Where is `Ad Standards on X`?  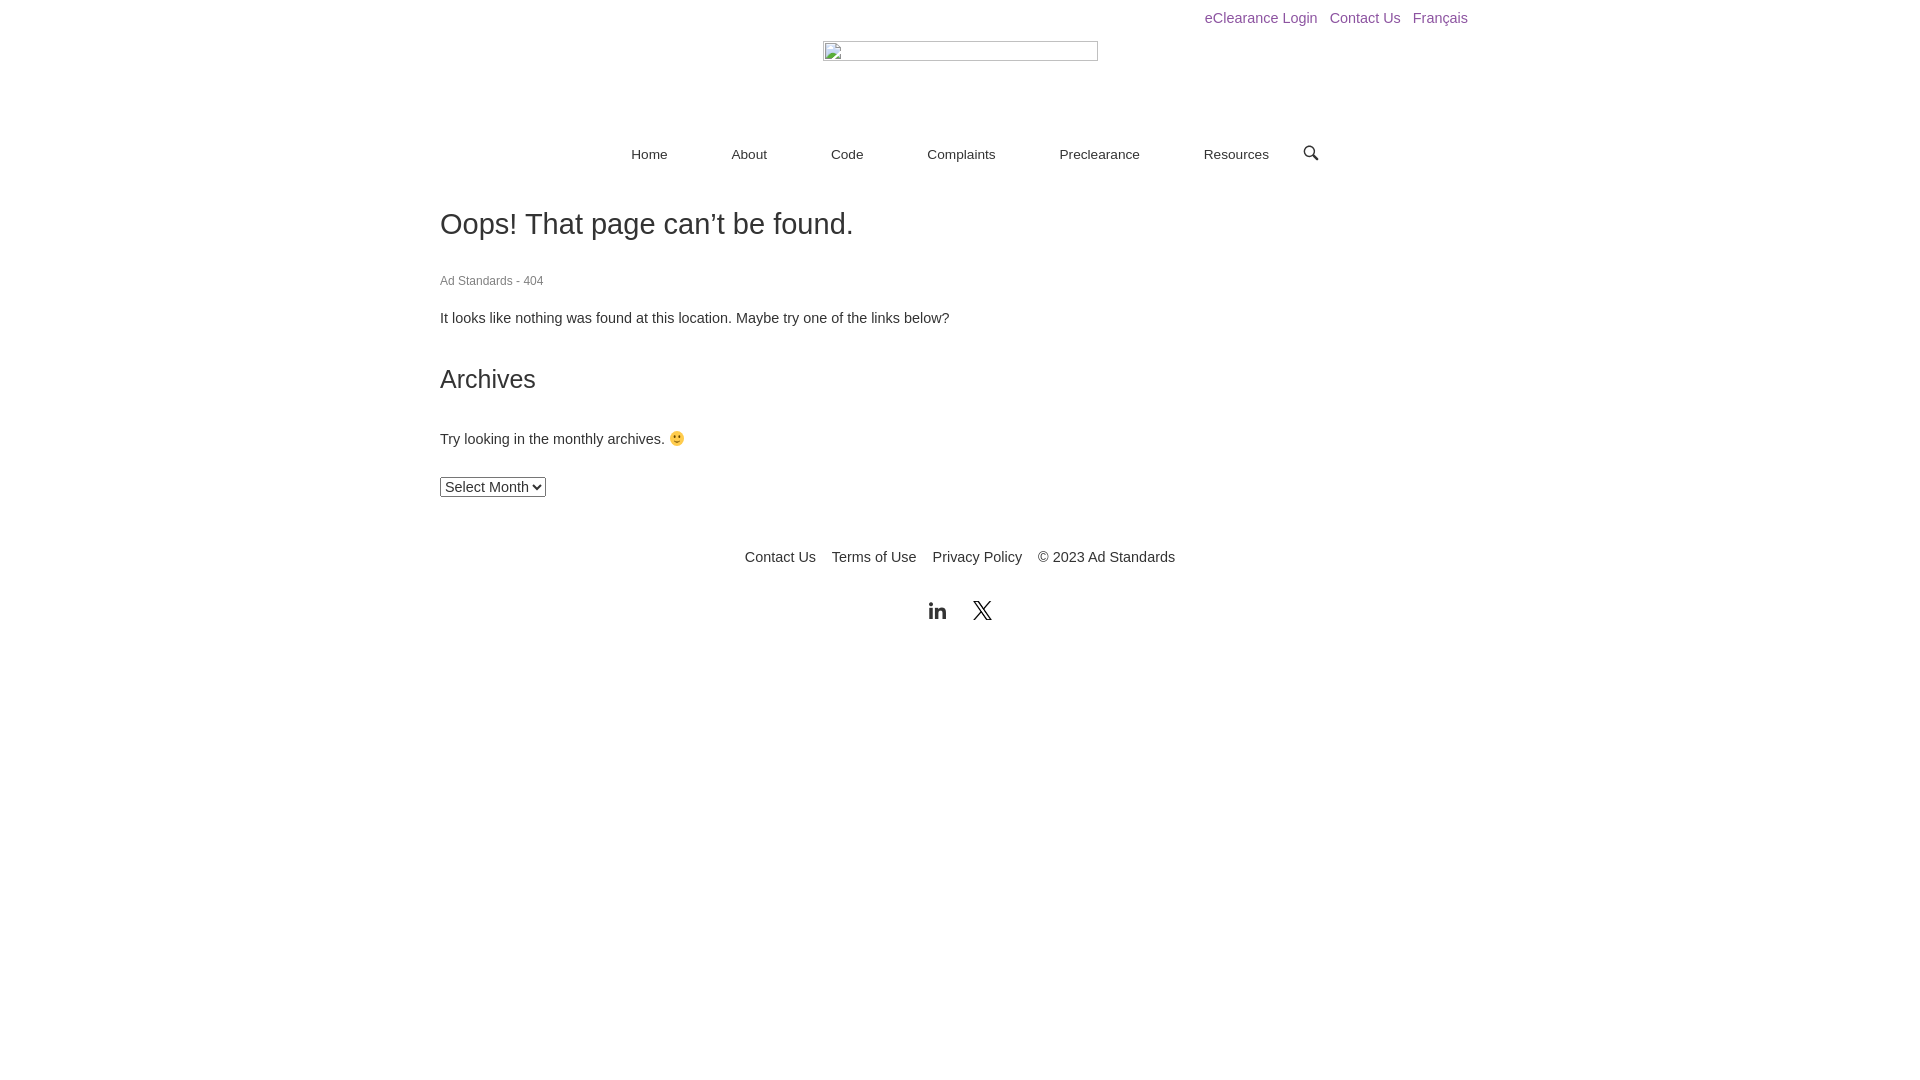
Ad Standards on X is located at coordinates (982, 612).